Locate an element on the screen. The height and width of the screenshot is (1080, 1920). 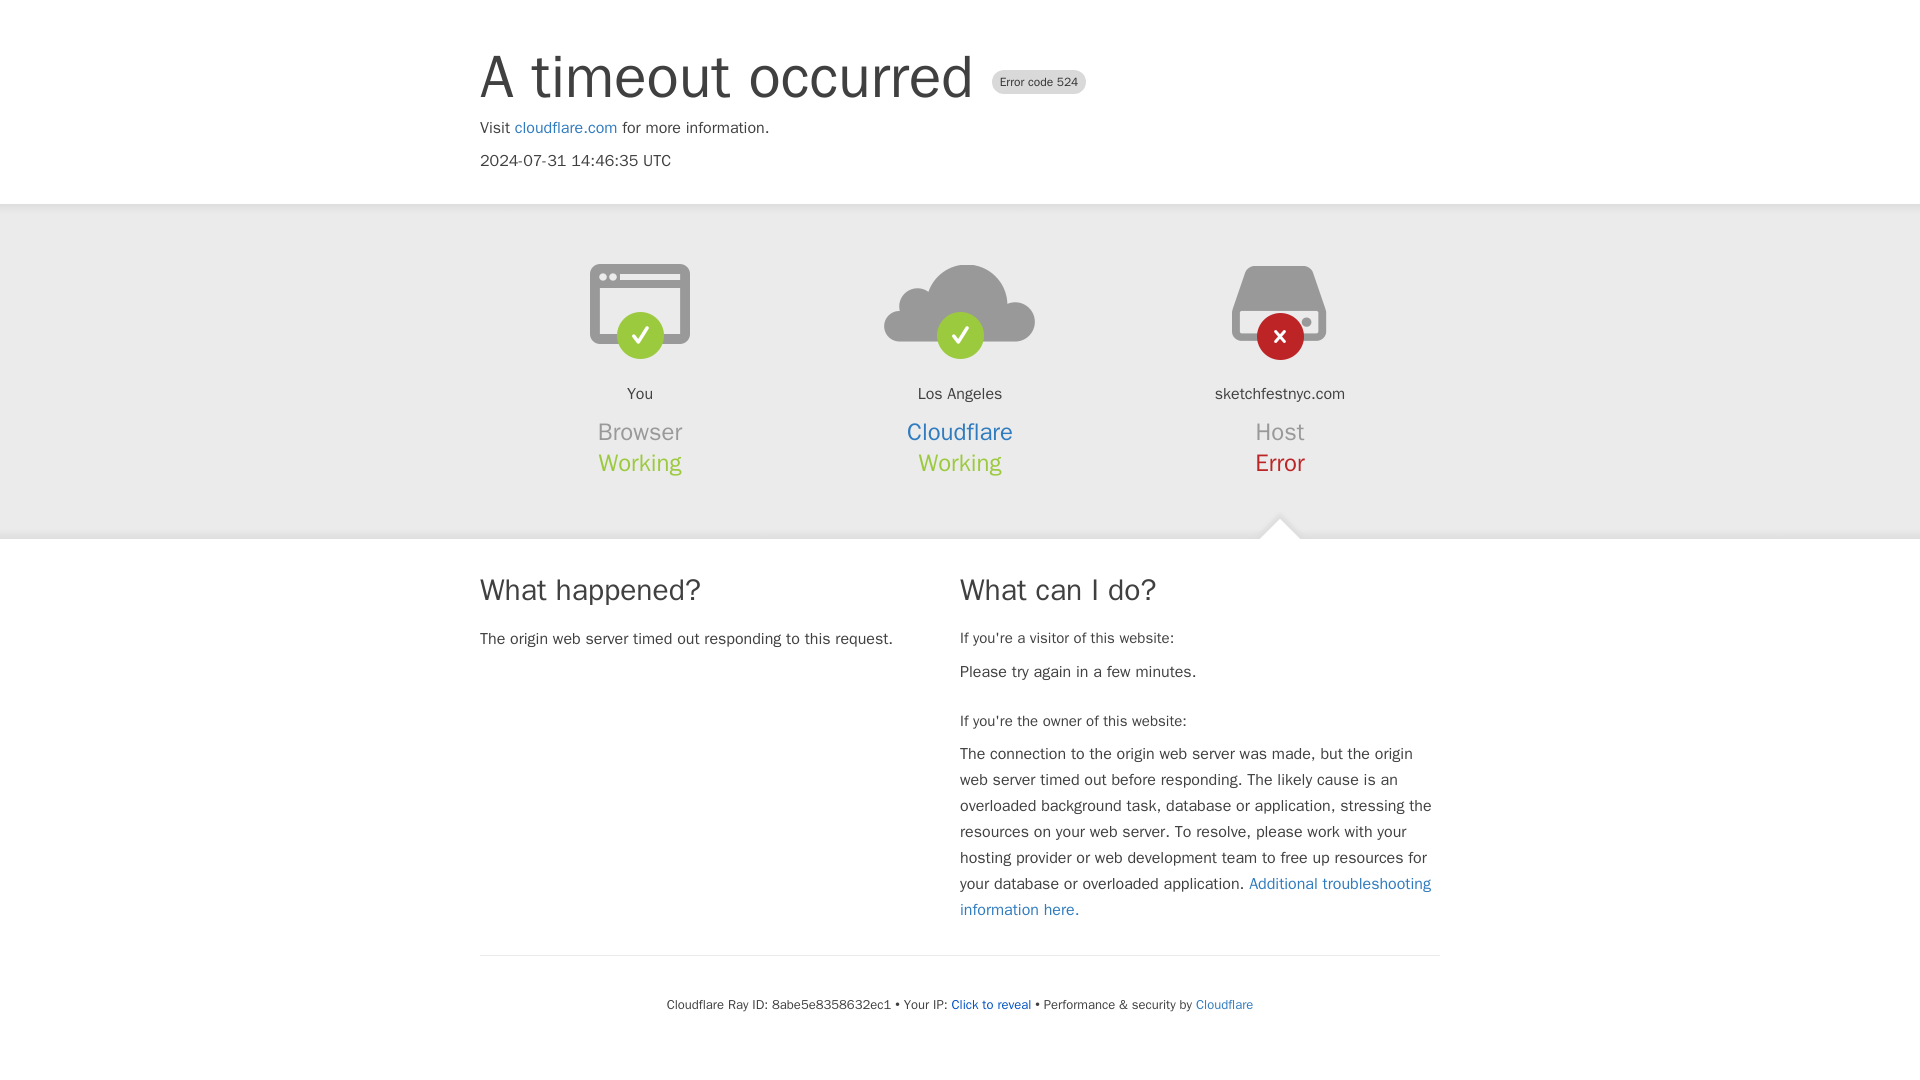
cloudflare.com is located at coordinates (566, 128).